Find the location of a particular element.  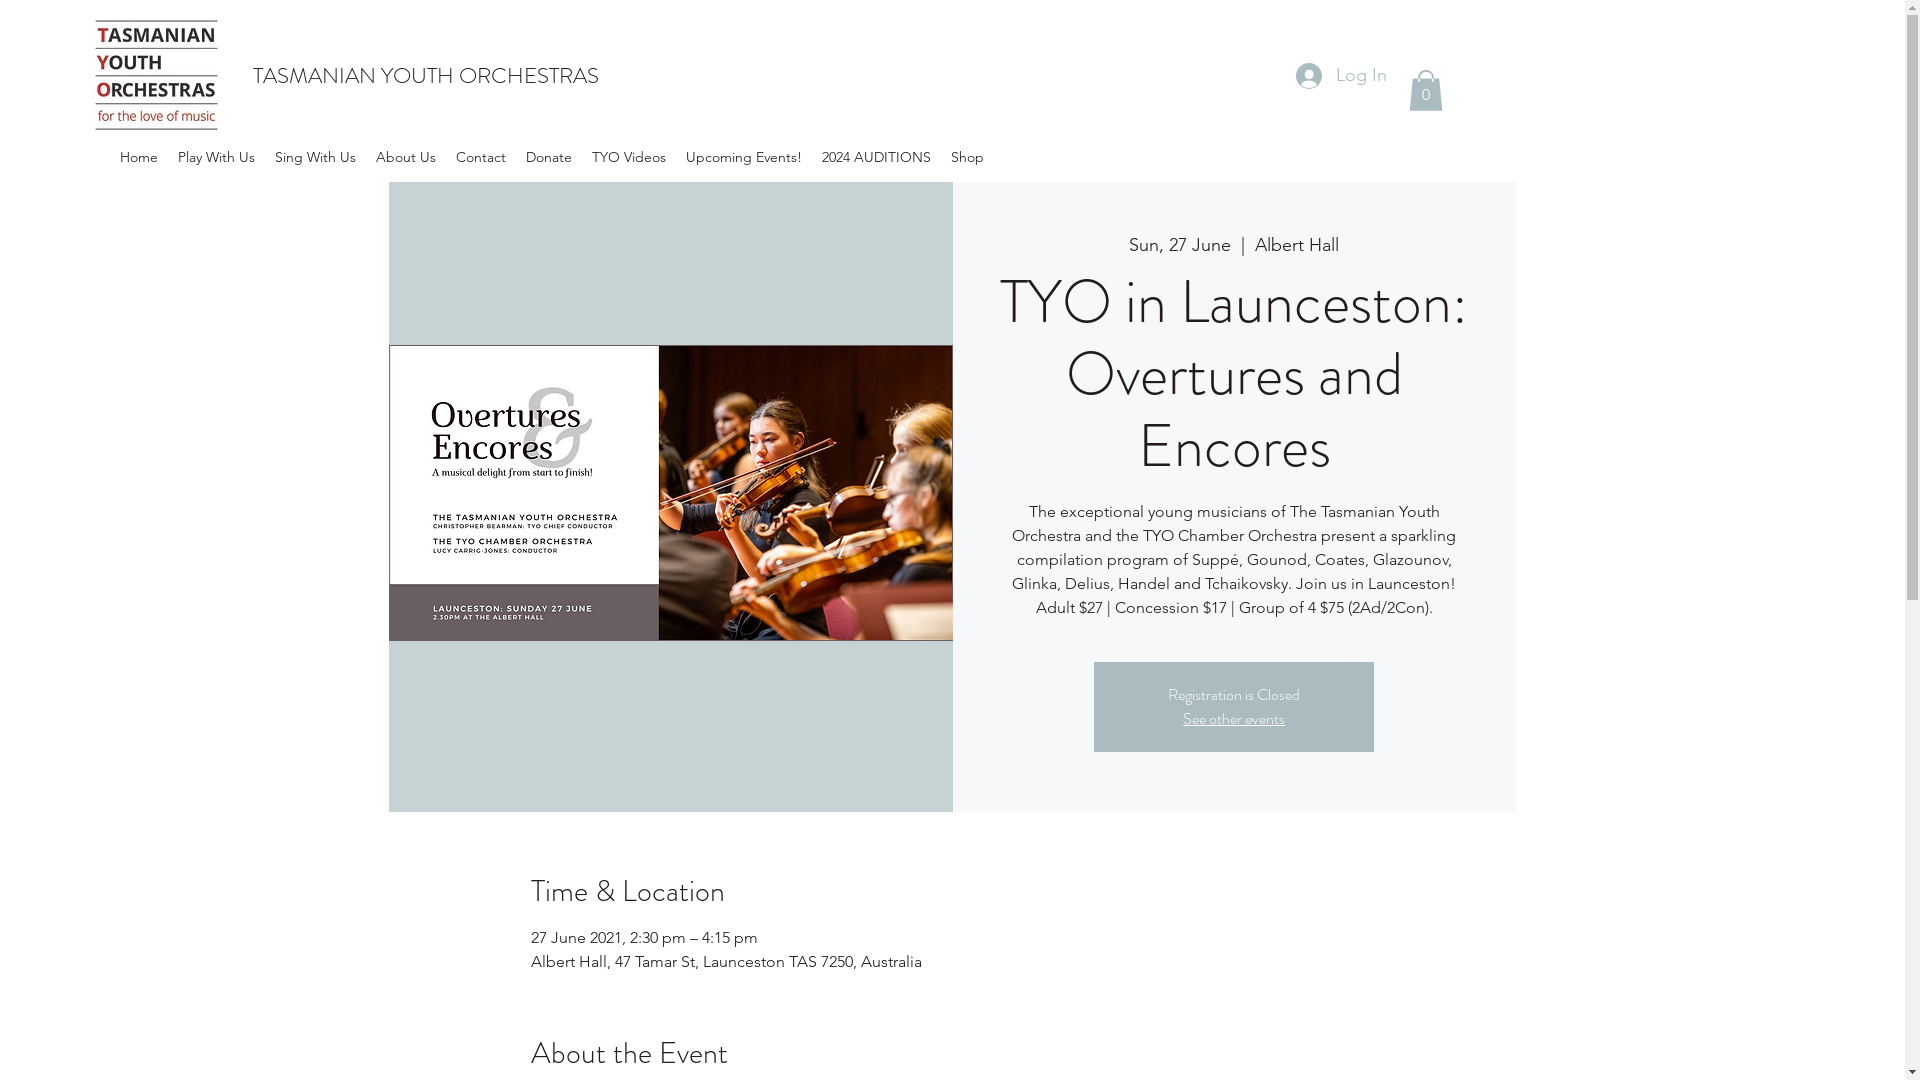

Donate is located at coordinates (549, 158).